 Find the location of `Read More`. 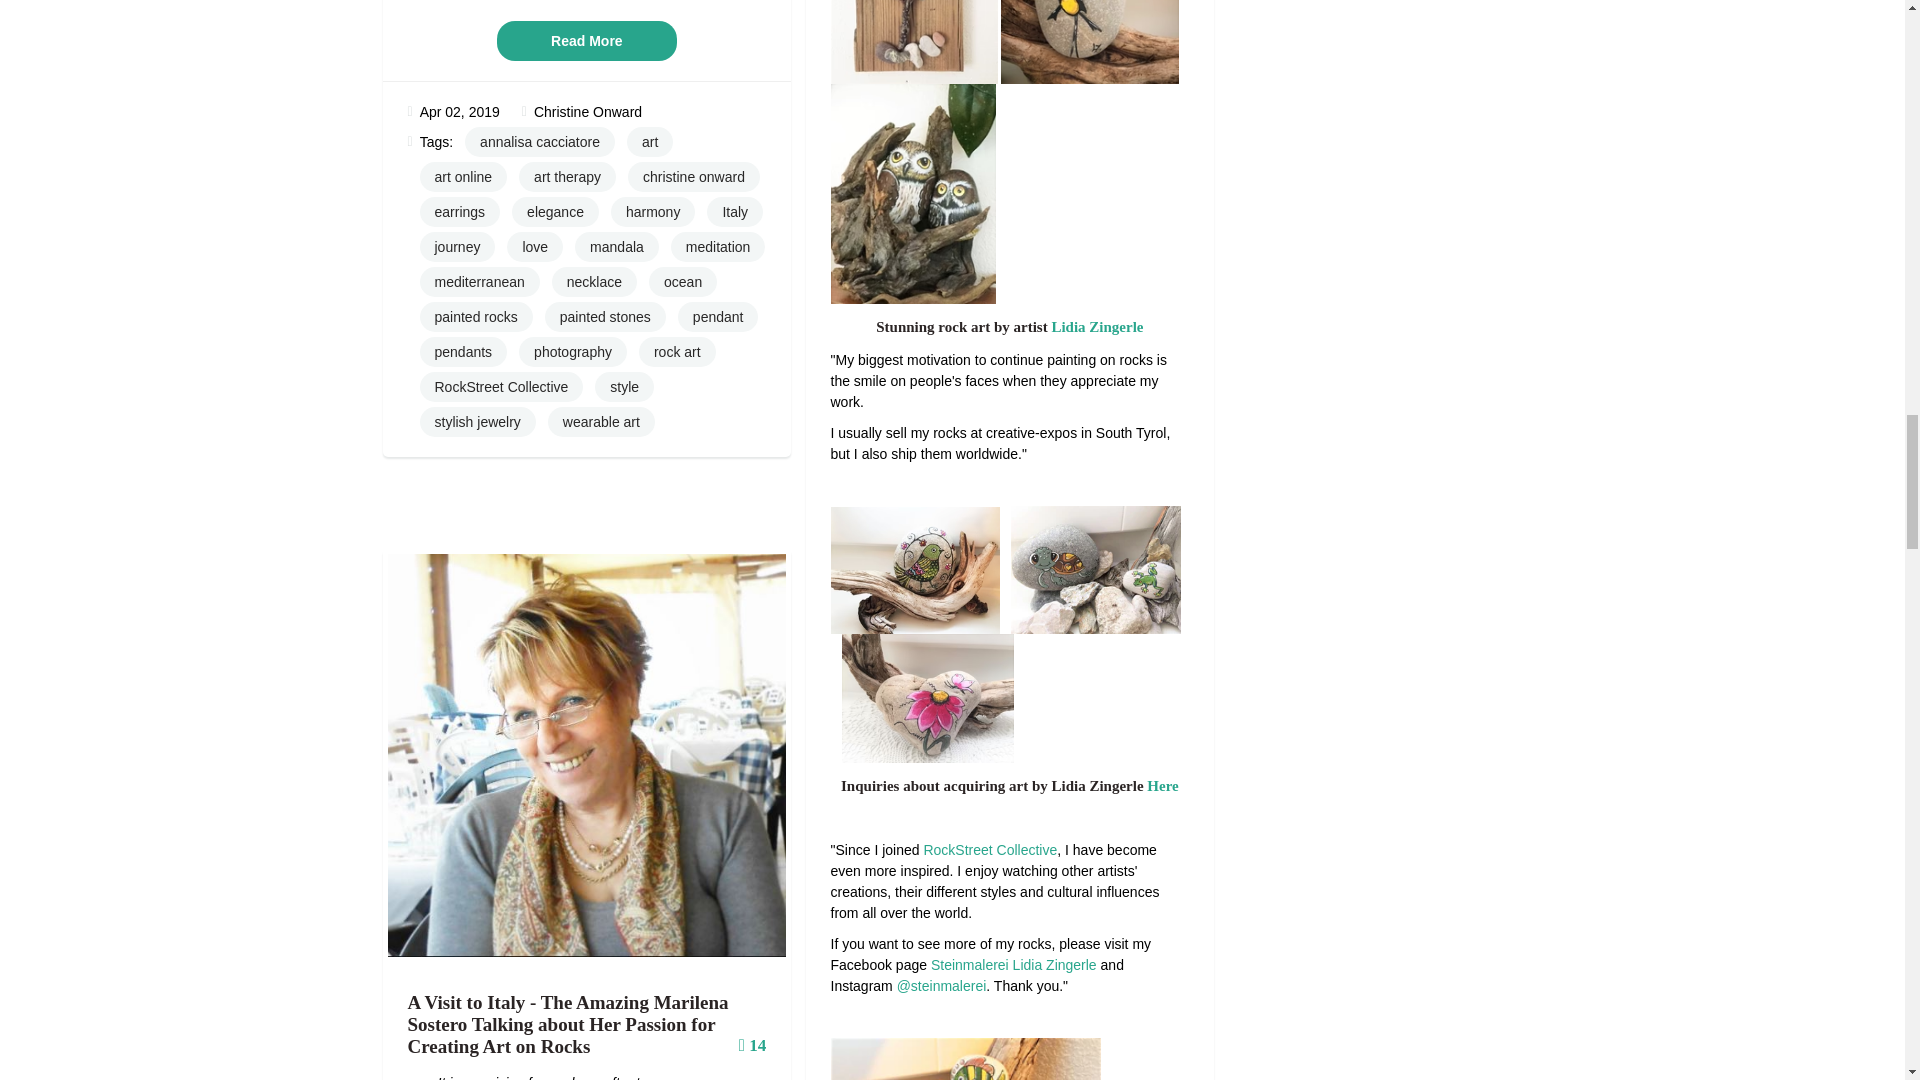

Read More is located at coordinates (587, 40).